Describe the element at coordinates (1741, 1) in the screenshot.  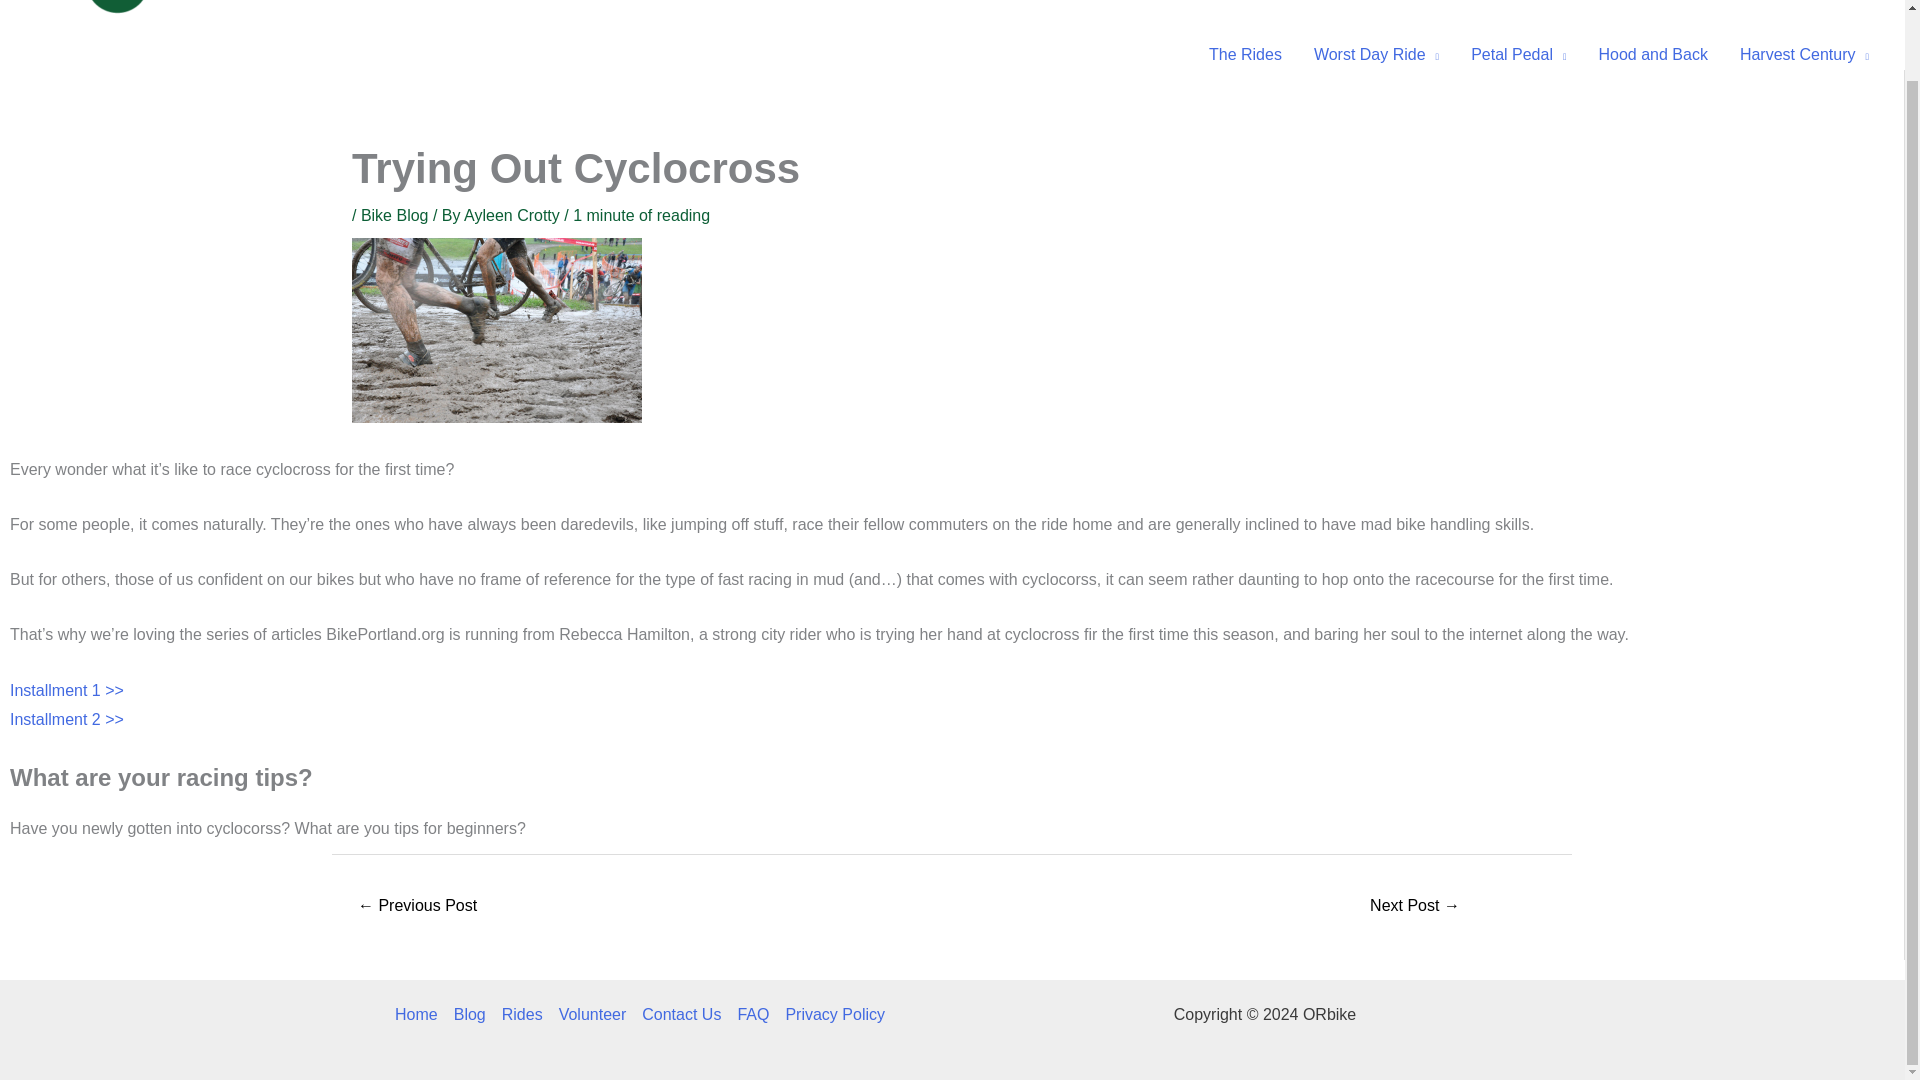
I see `Volunteer` at that location.